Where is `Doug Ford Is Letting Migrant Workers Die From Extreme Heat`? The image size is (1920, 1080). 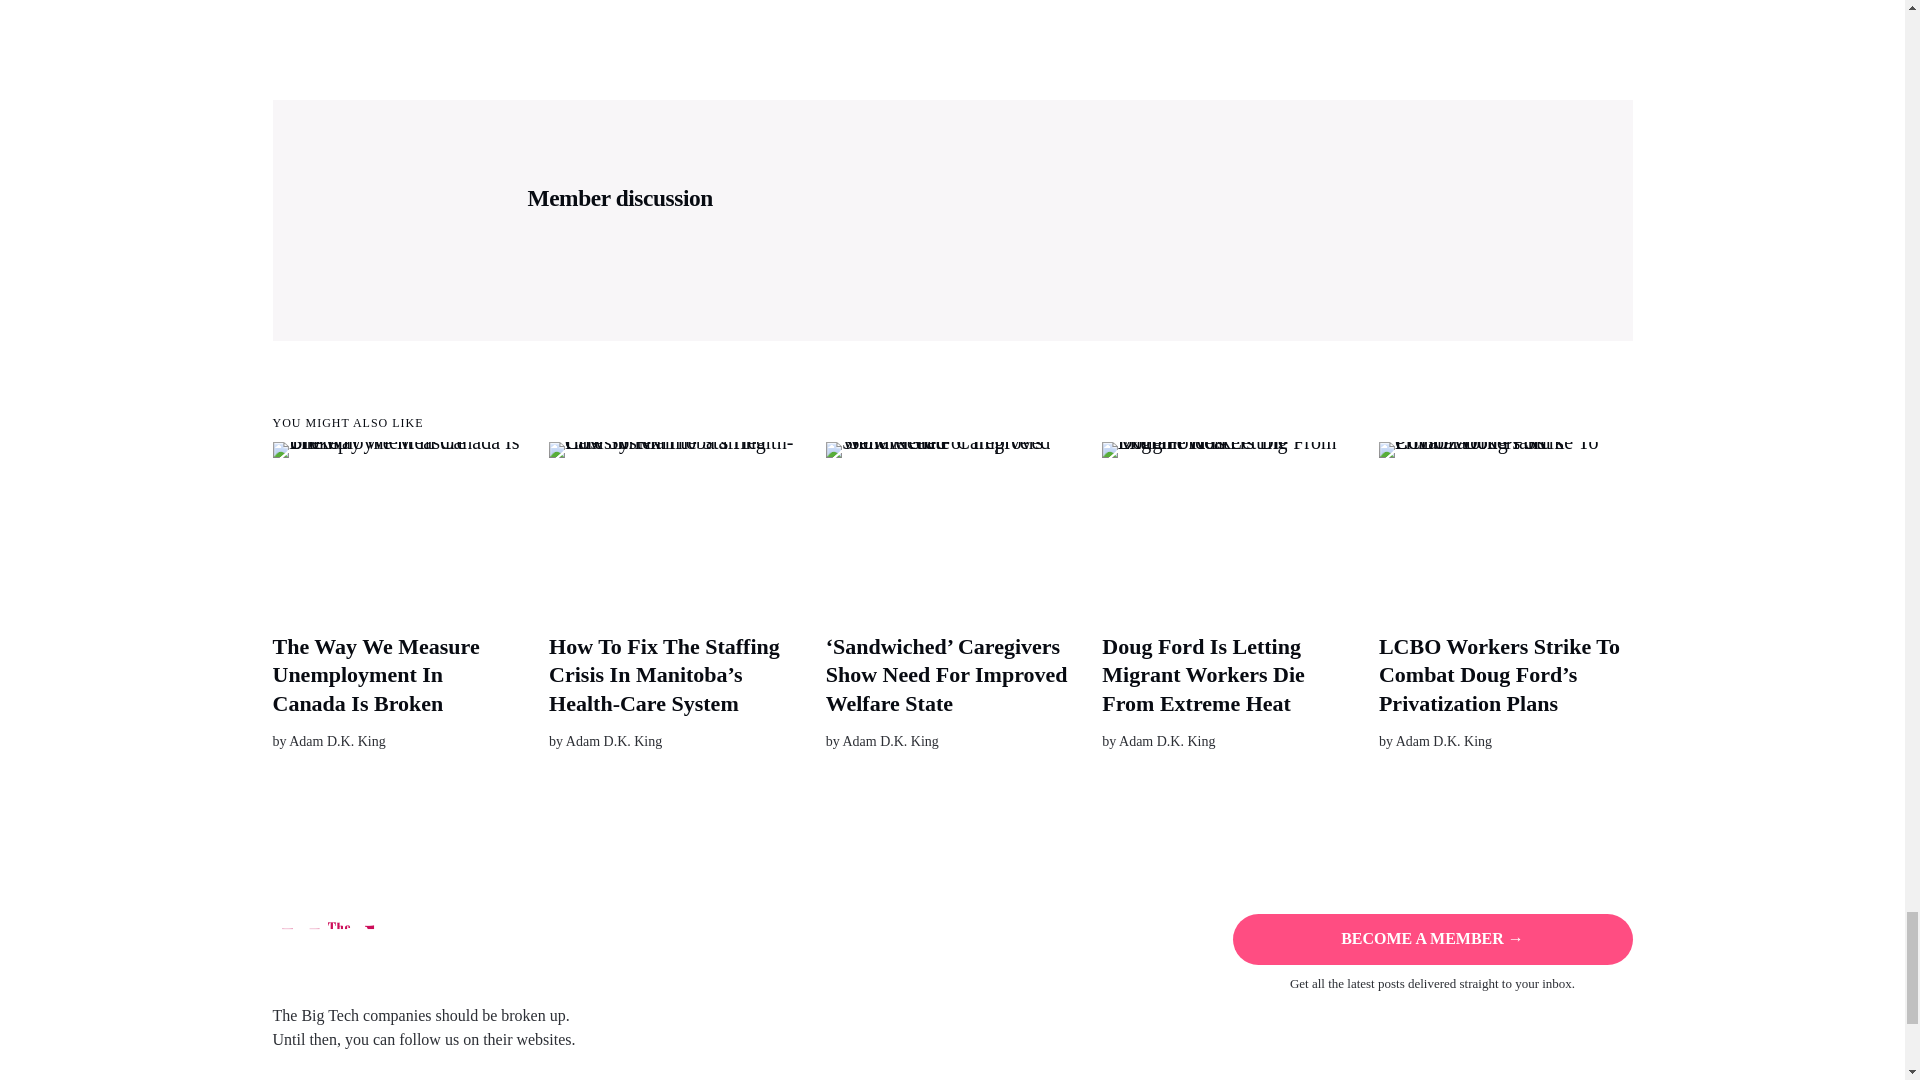 Doug Ford Is Letting Migrant Workers Die From Extreme Heat is located at coordinates (1202, 674).